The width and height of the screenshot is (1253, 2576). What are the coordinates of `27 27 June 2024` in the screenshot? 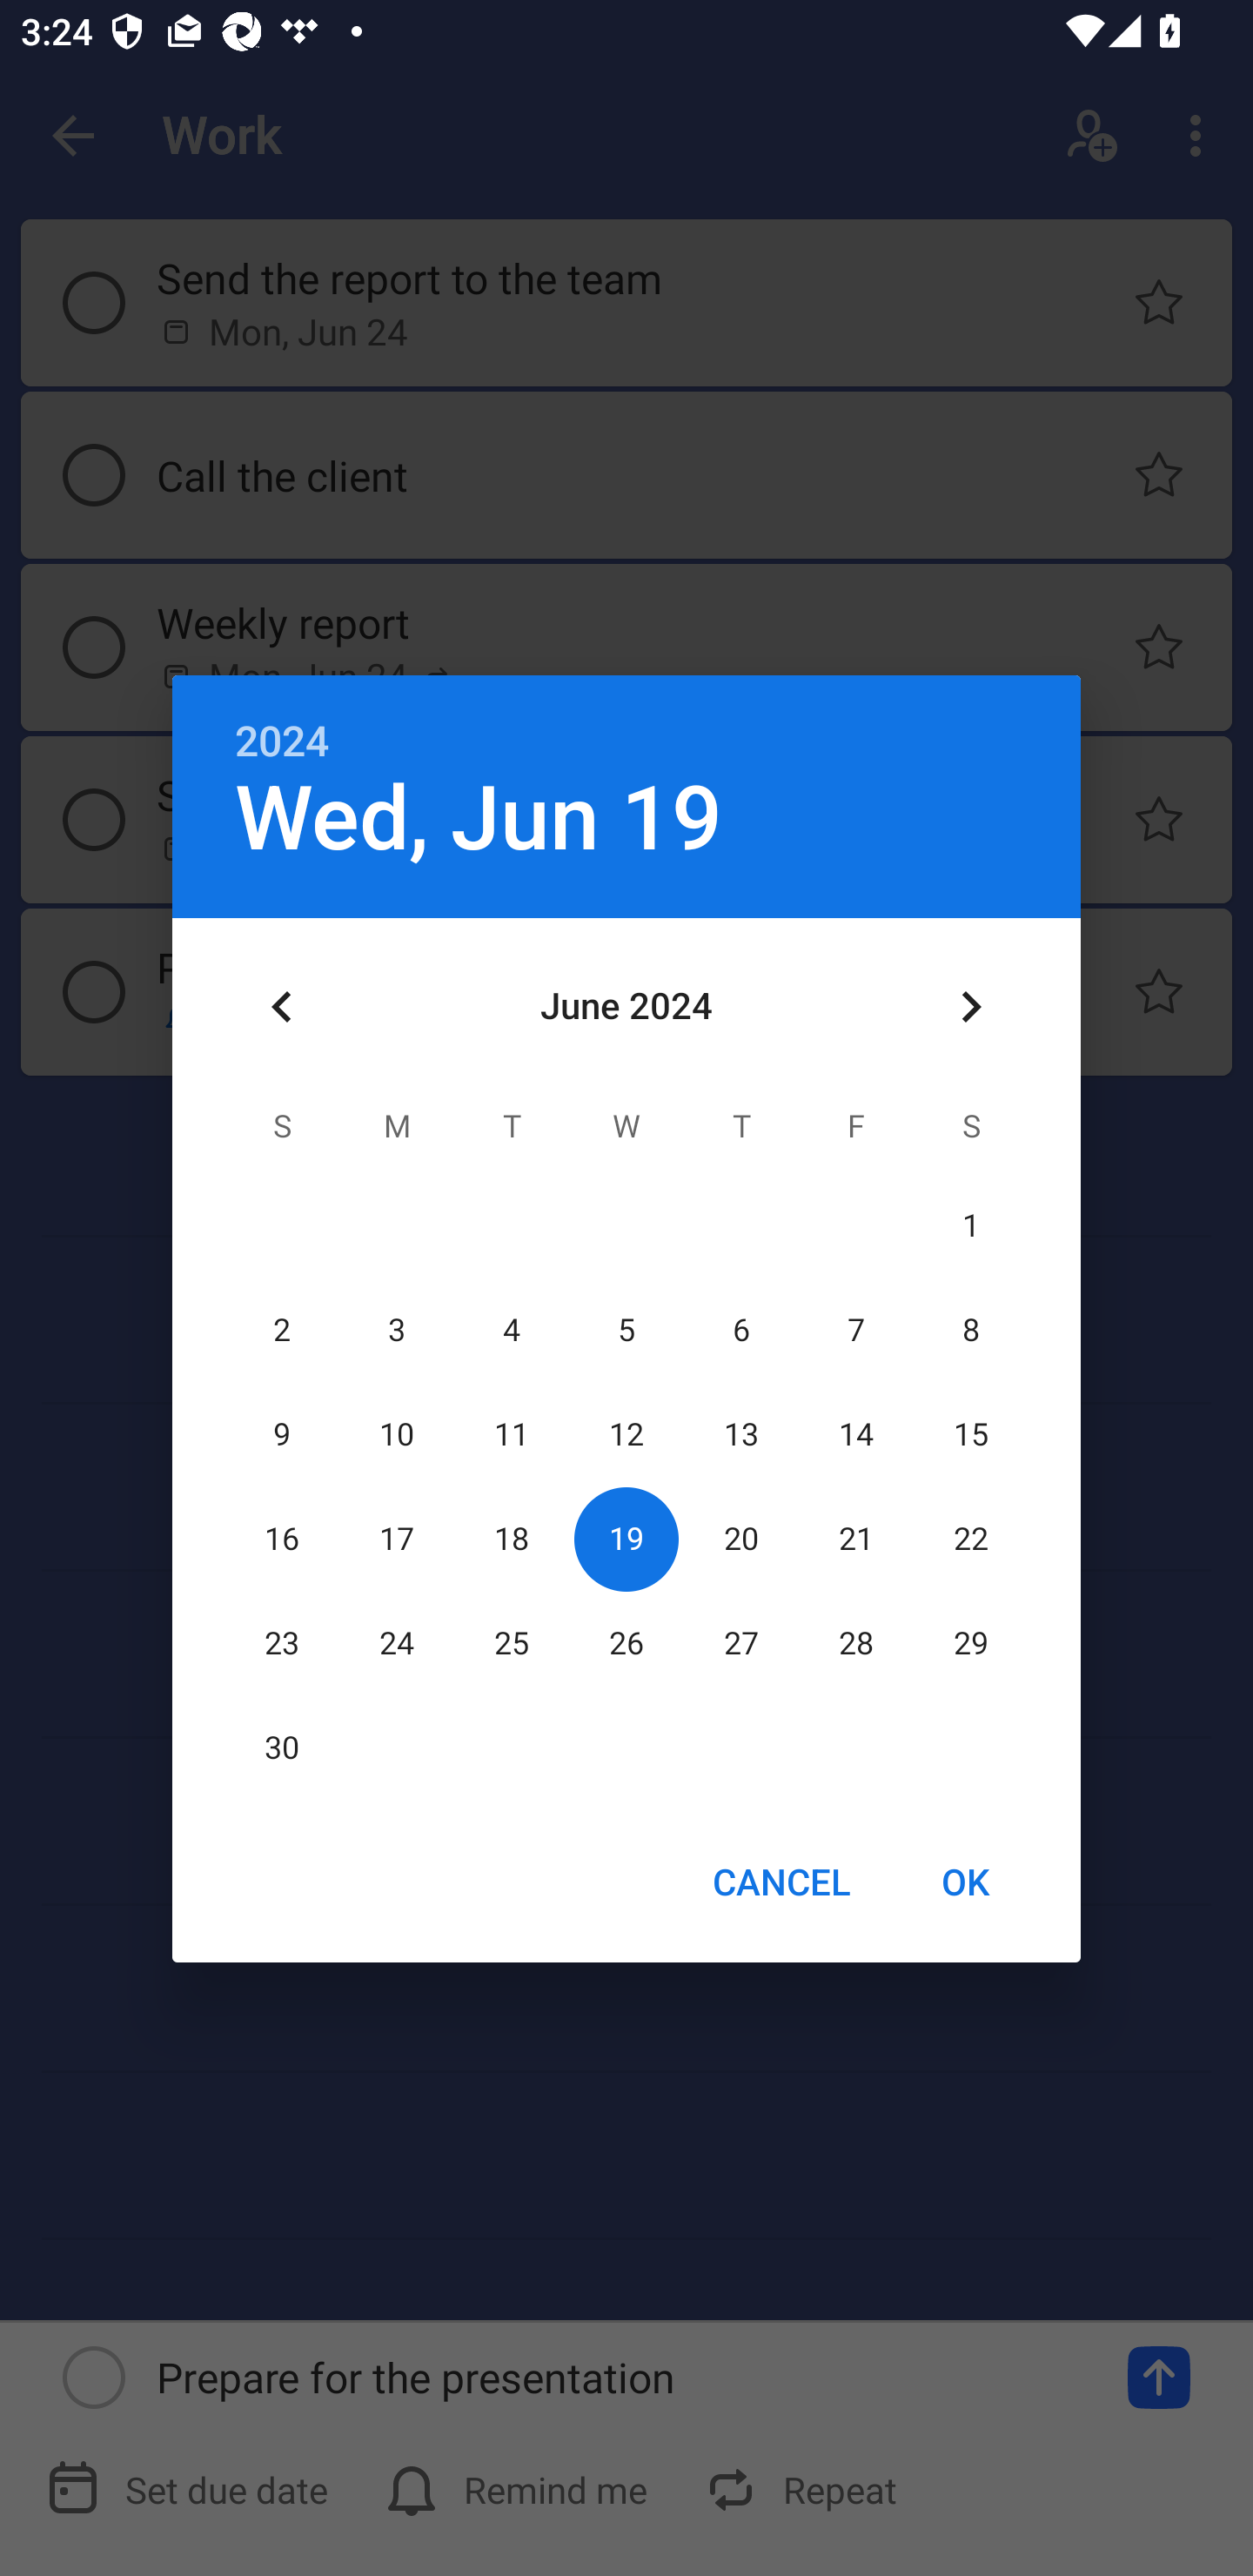 It's located at (741, 1643).